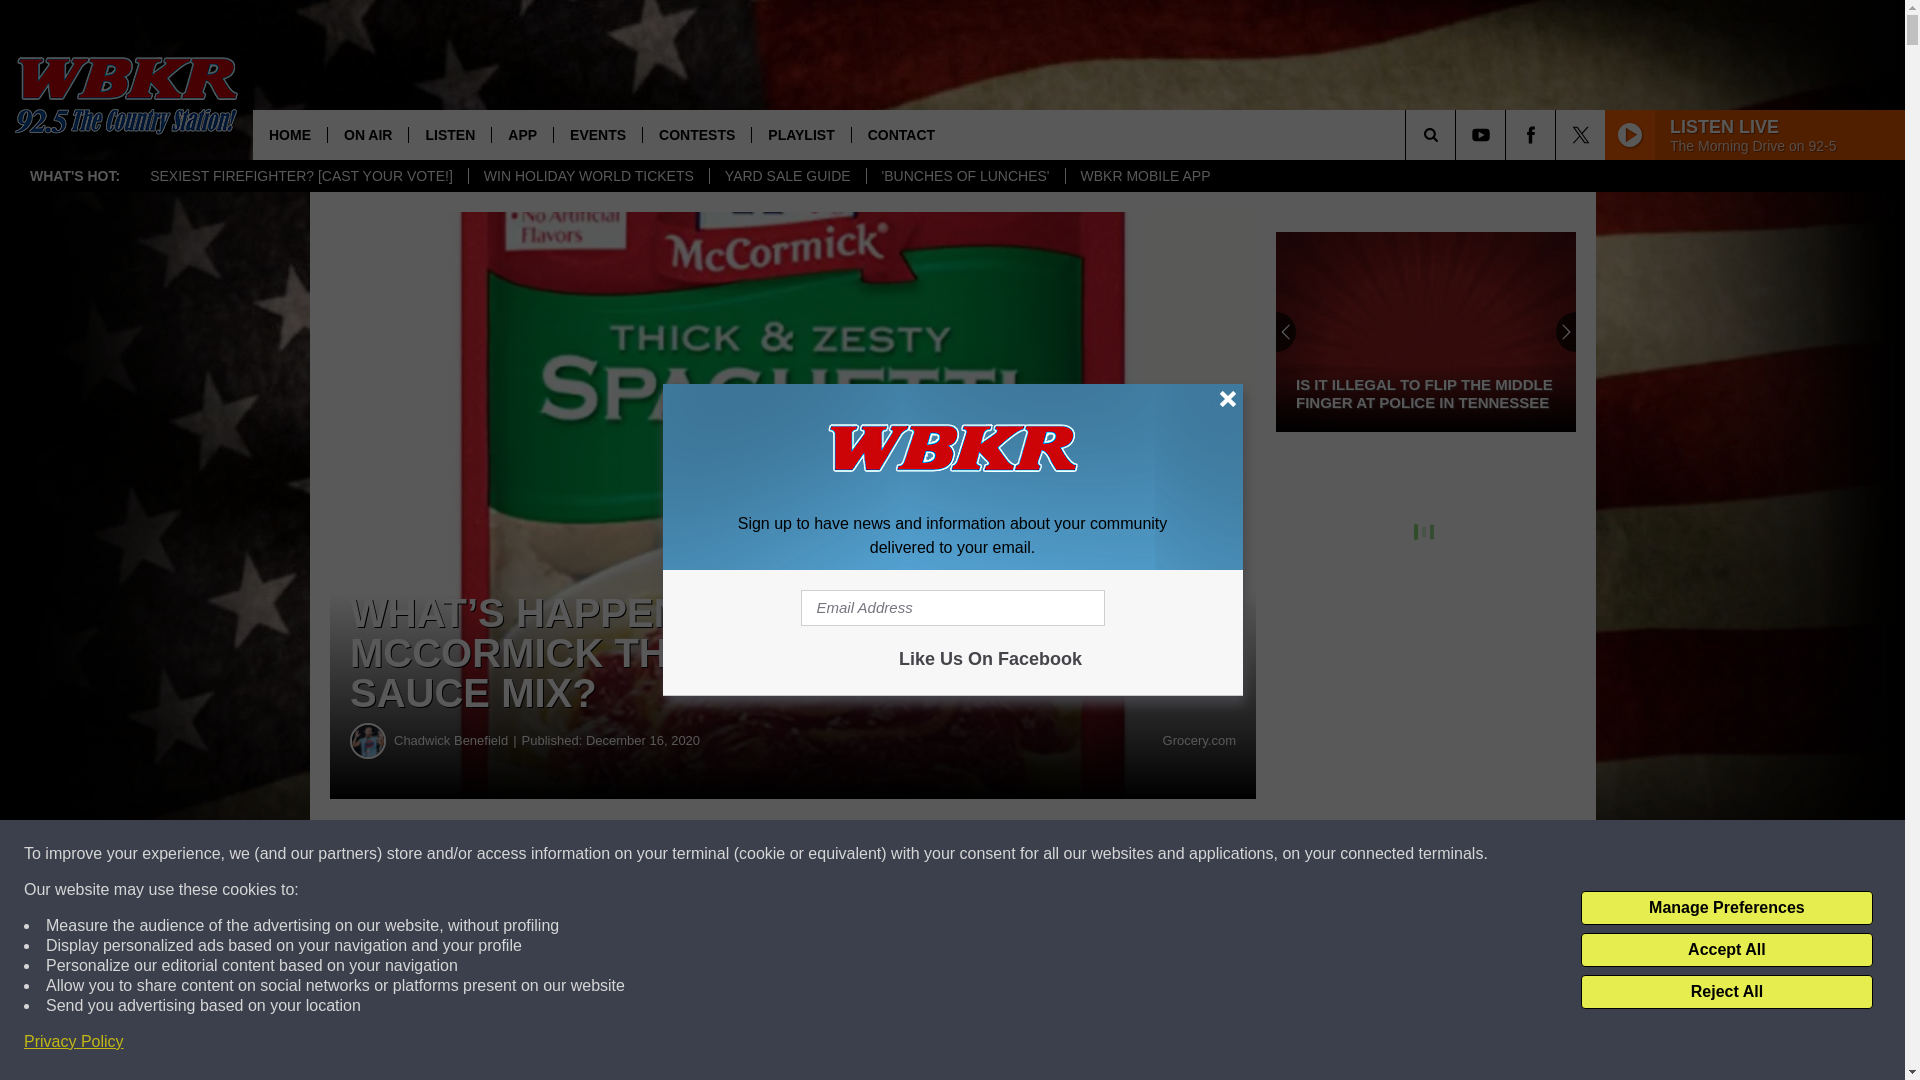 Image resolution: width=1920 pixels, height=1080 pixels. Describe the element at coordinates (786, 176) in the screenshot. I see `YARD SALE GUIDE` at that location.